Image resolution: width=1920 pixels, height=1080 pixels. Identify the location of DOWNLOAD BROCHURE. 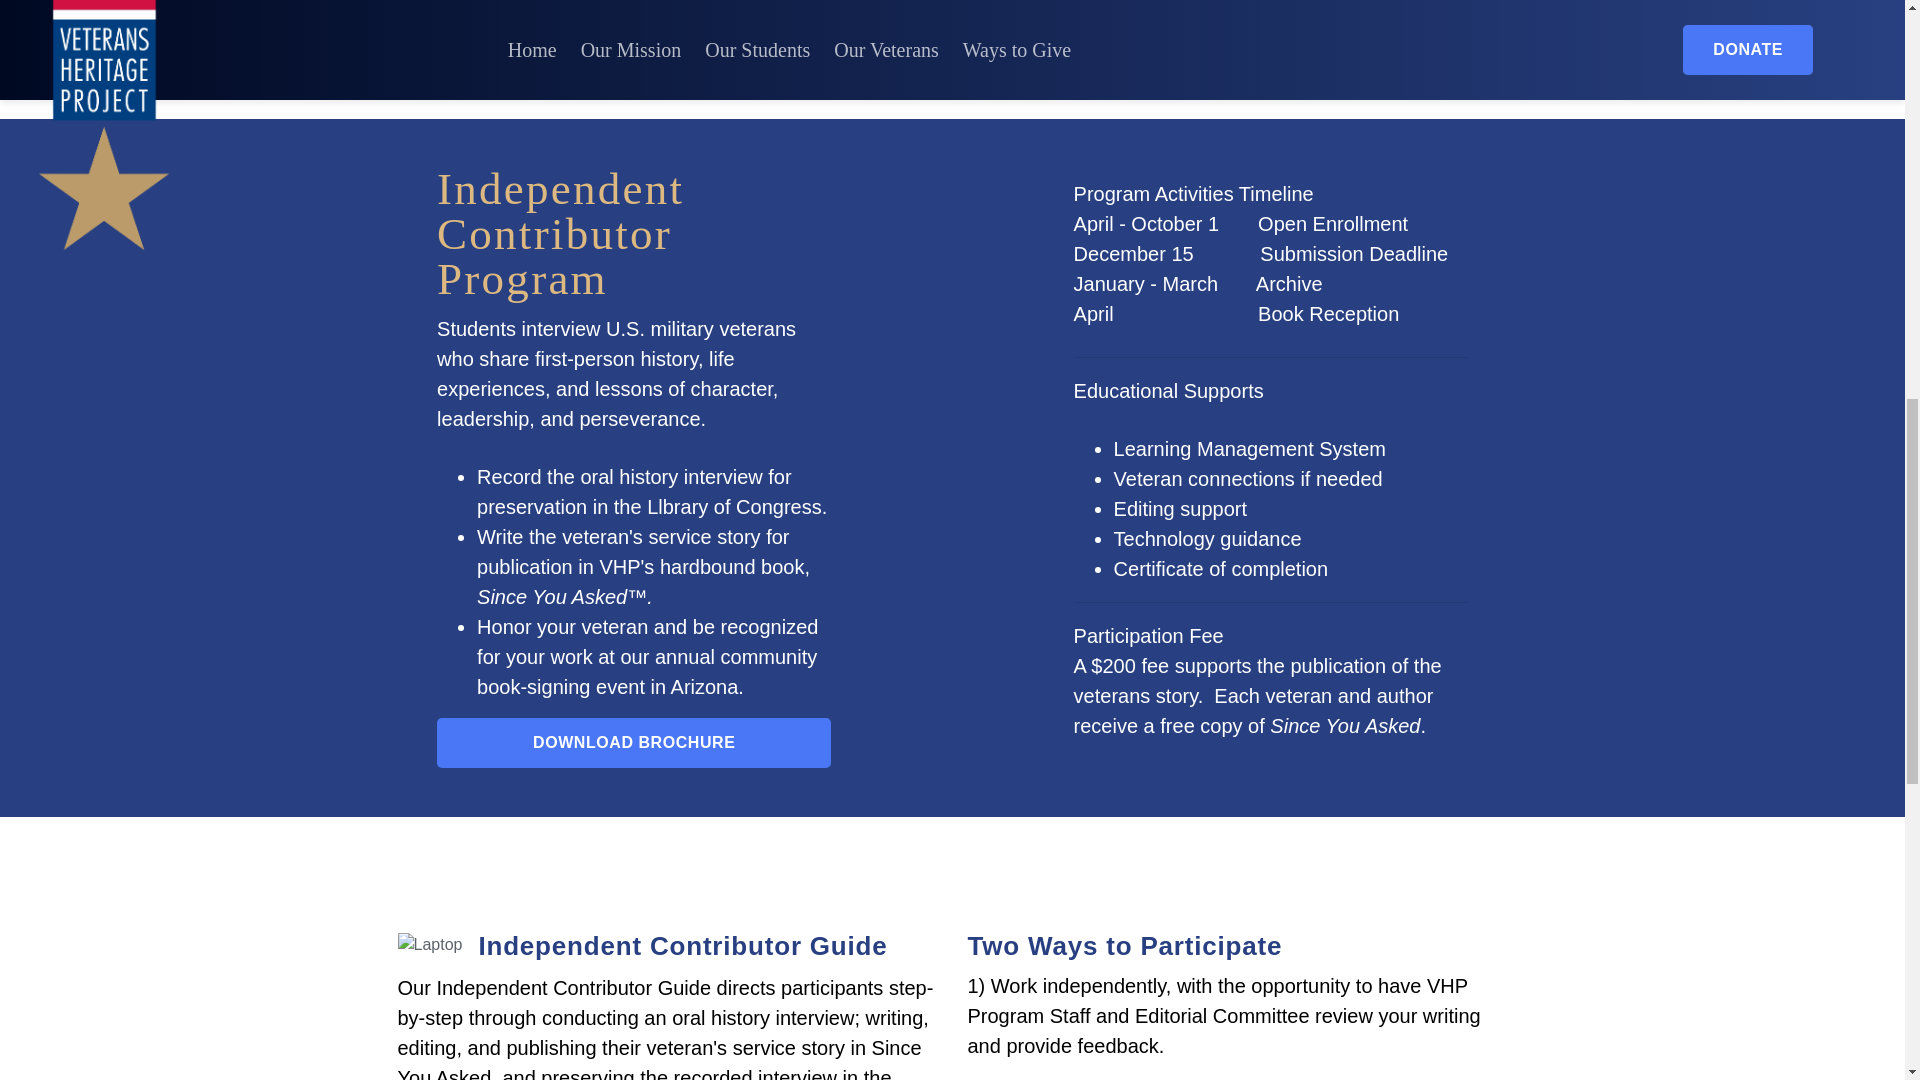
(634, 742).